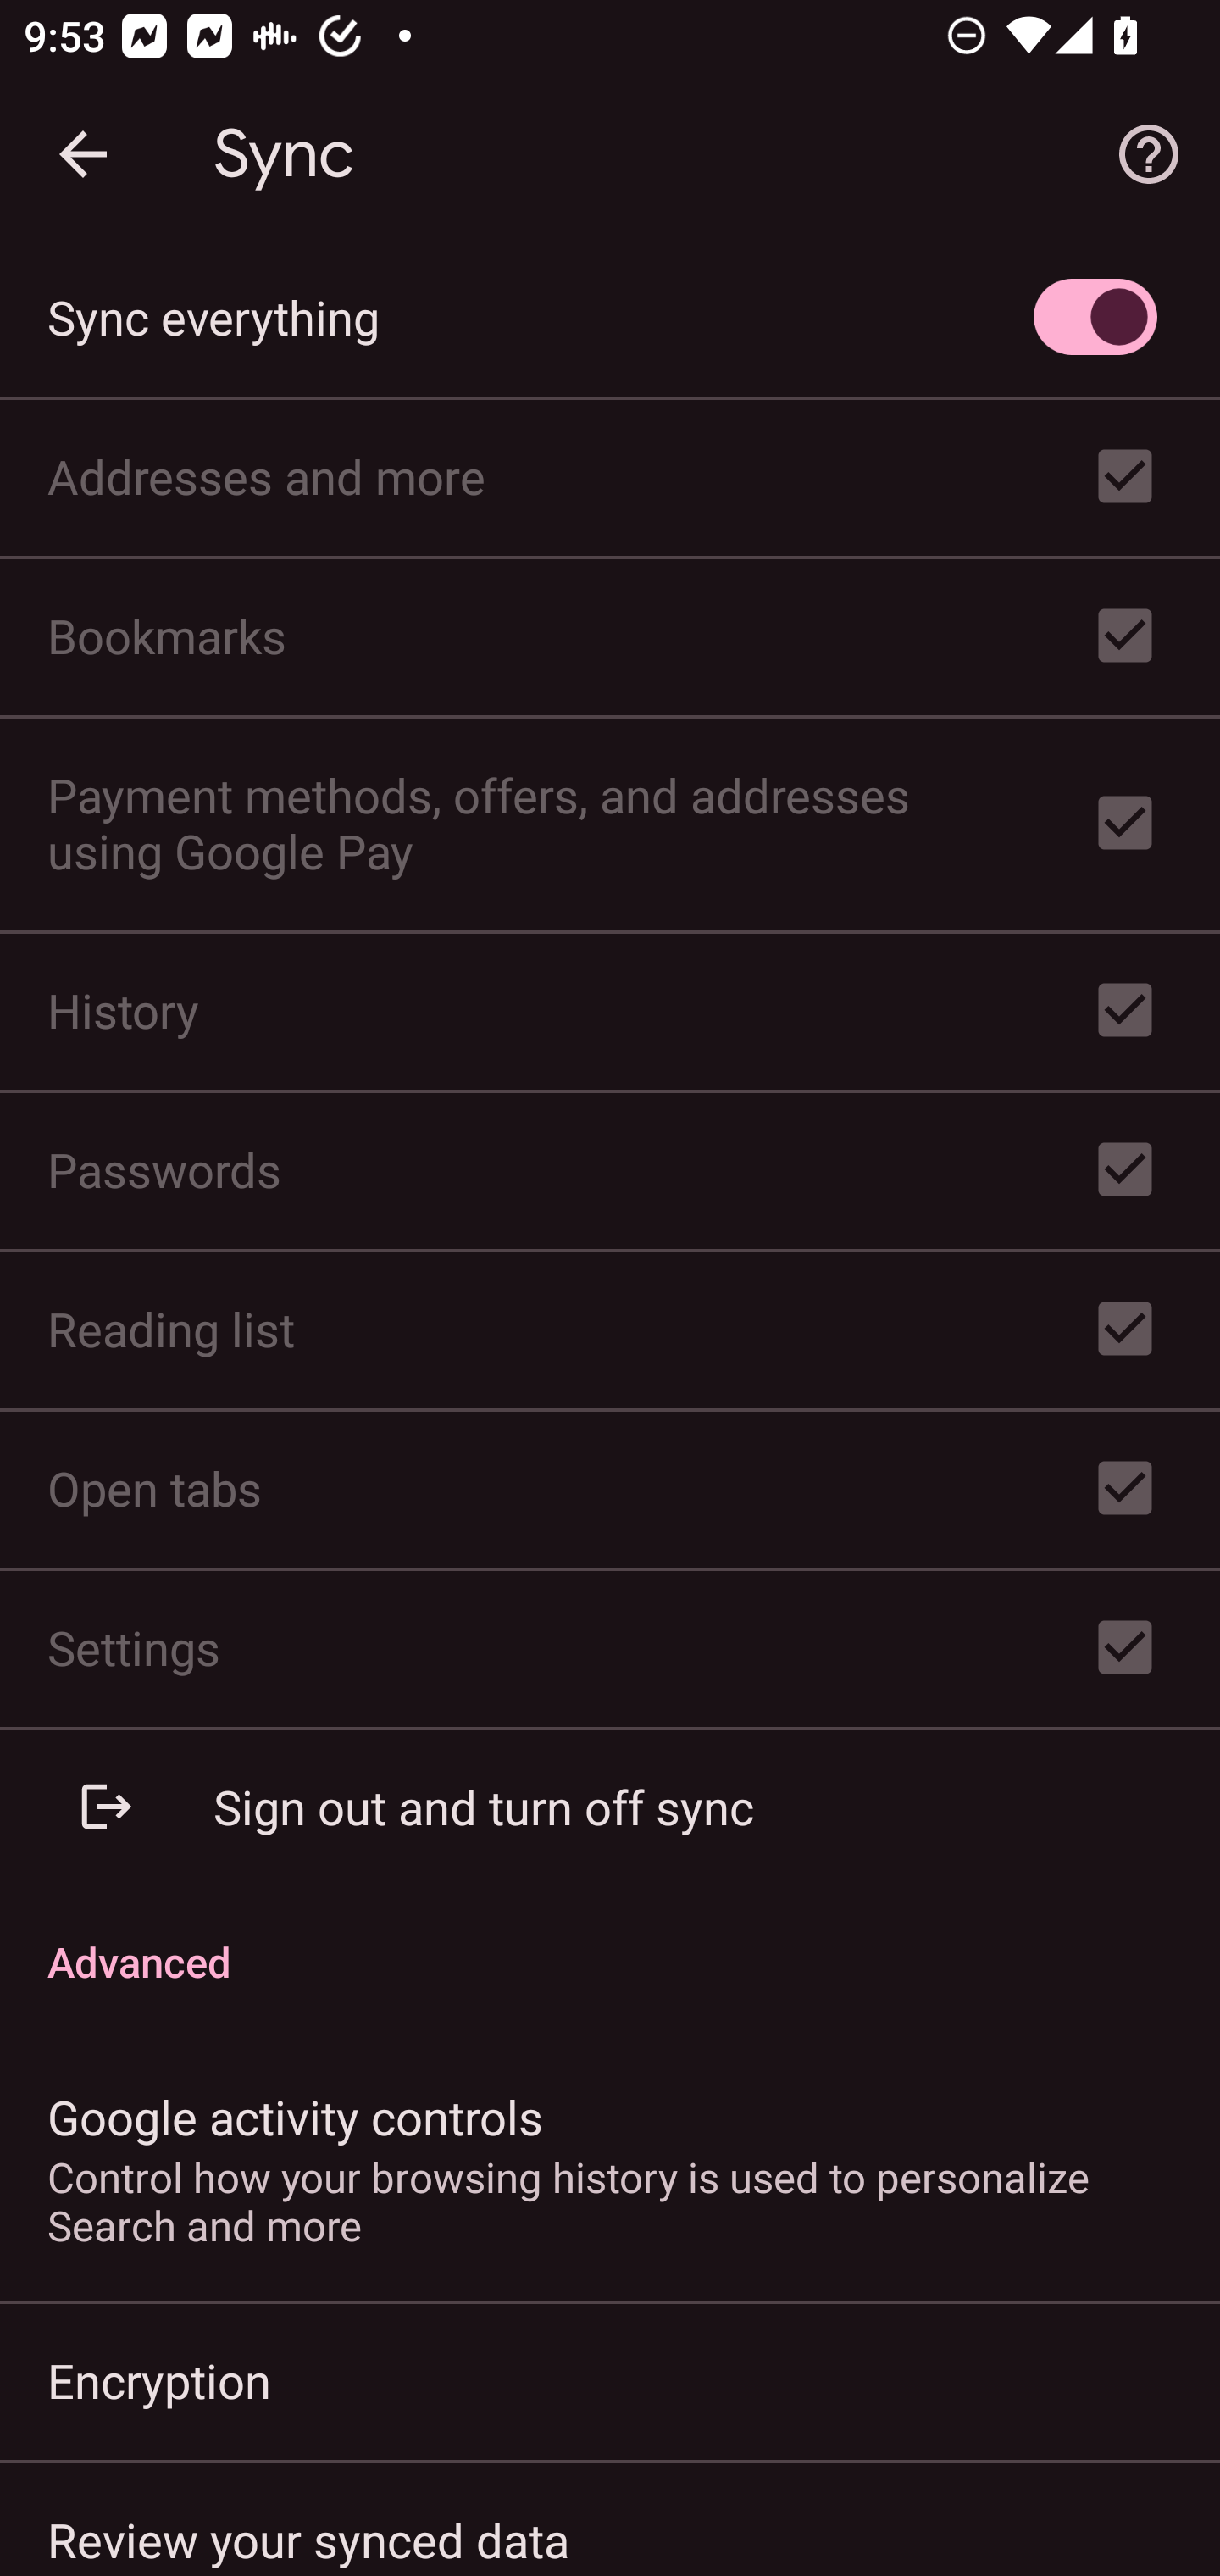  I want to click on Addresses and more, so click(610, 476).